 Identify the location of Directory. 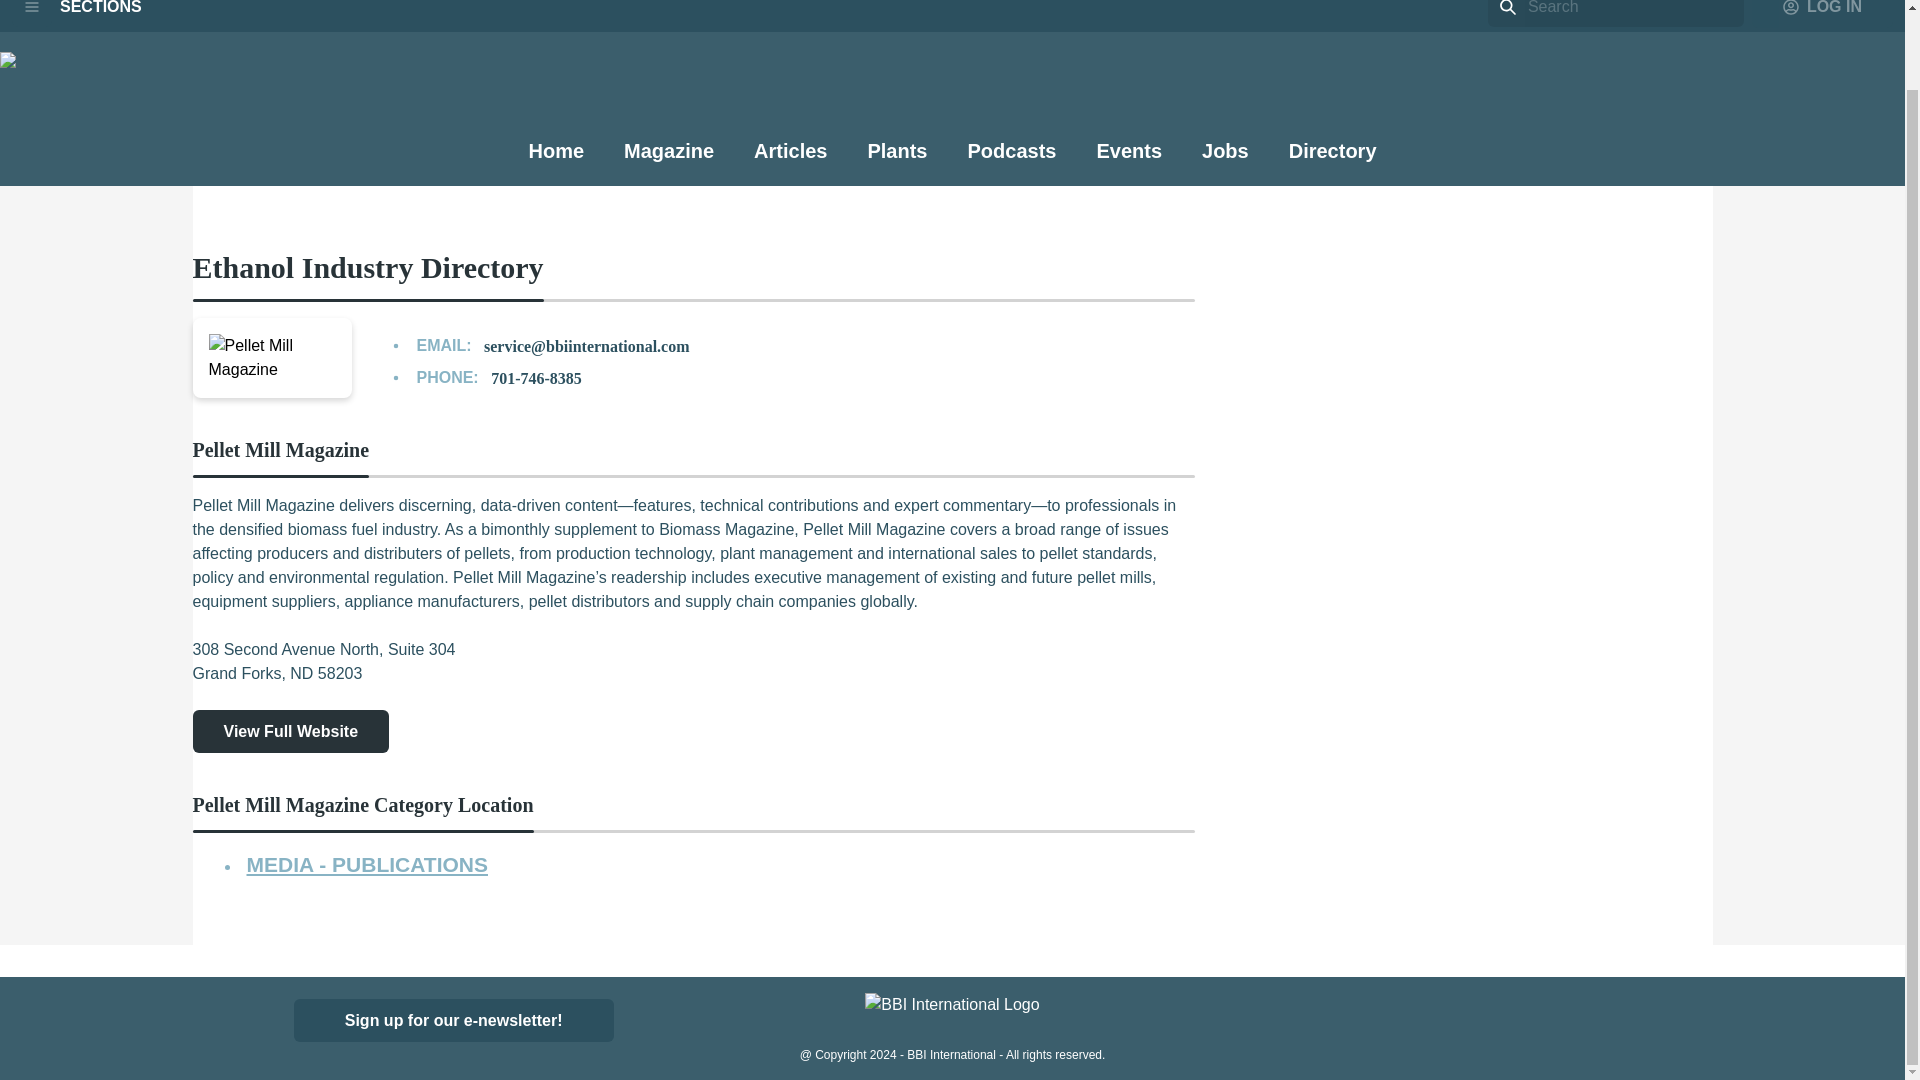
(1332, 161).